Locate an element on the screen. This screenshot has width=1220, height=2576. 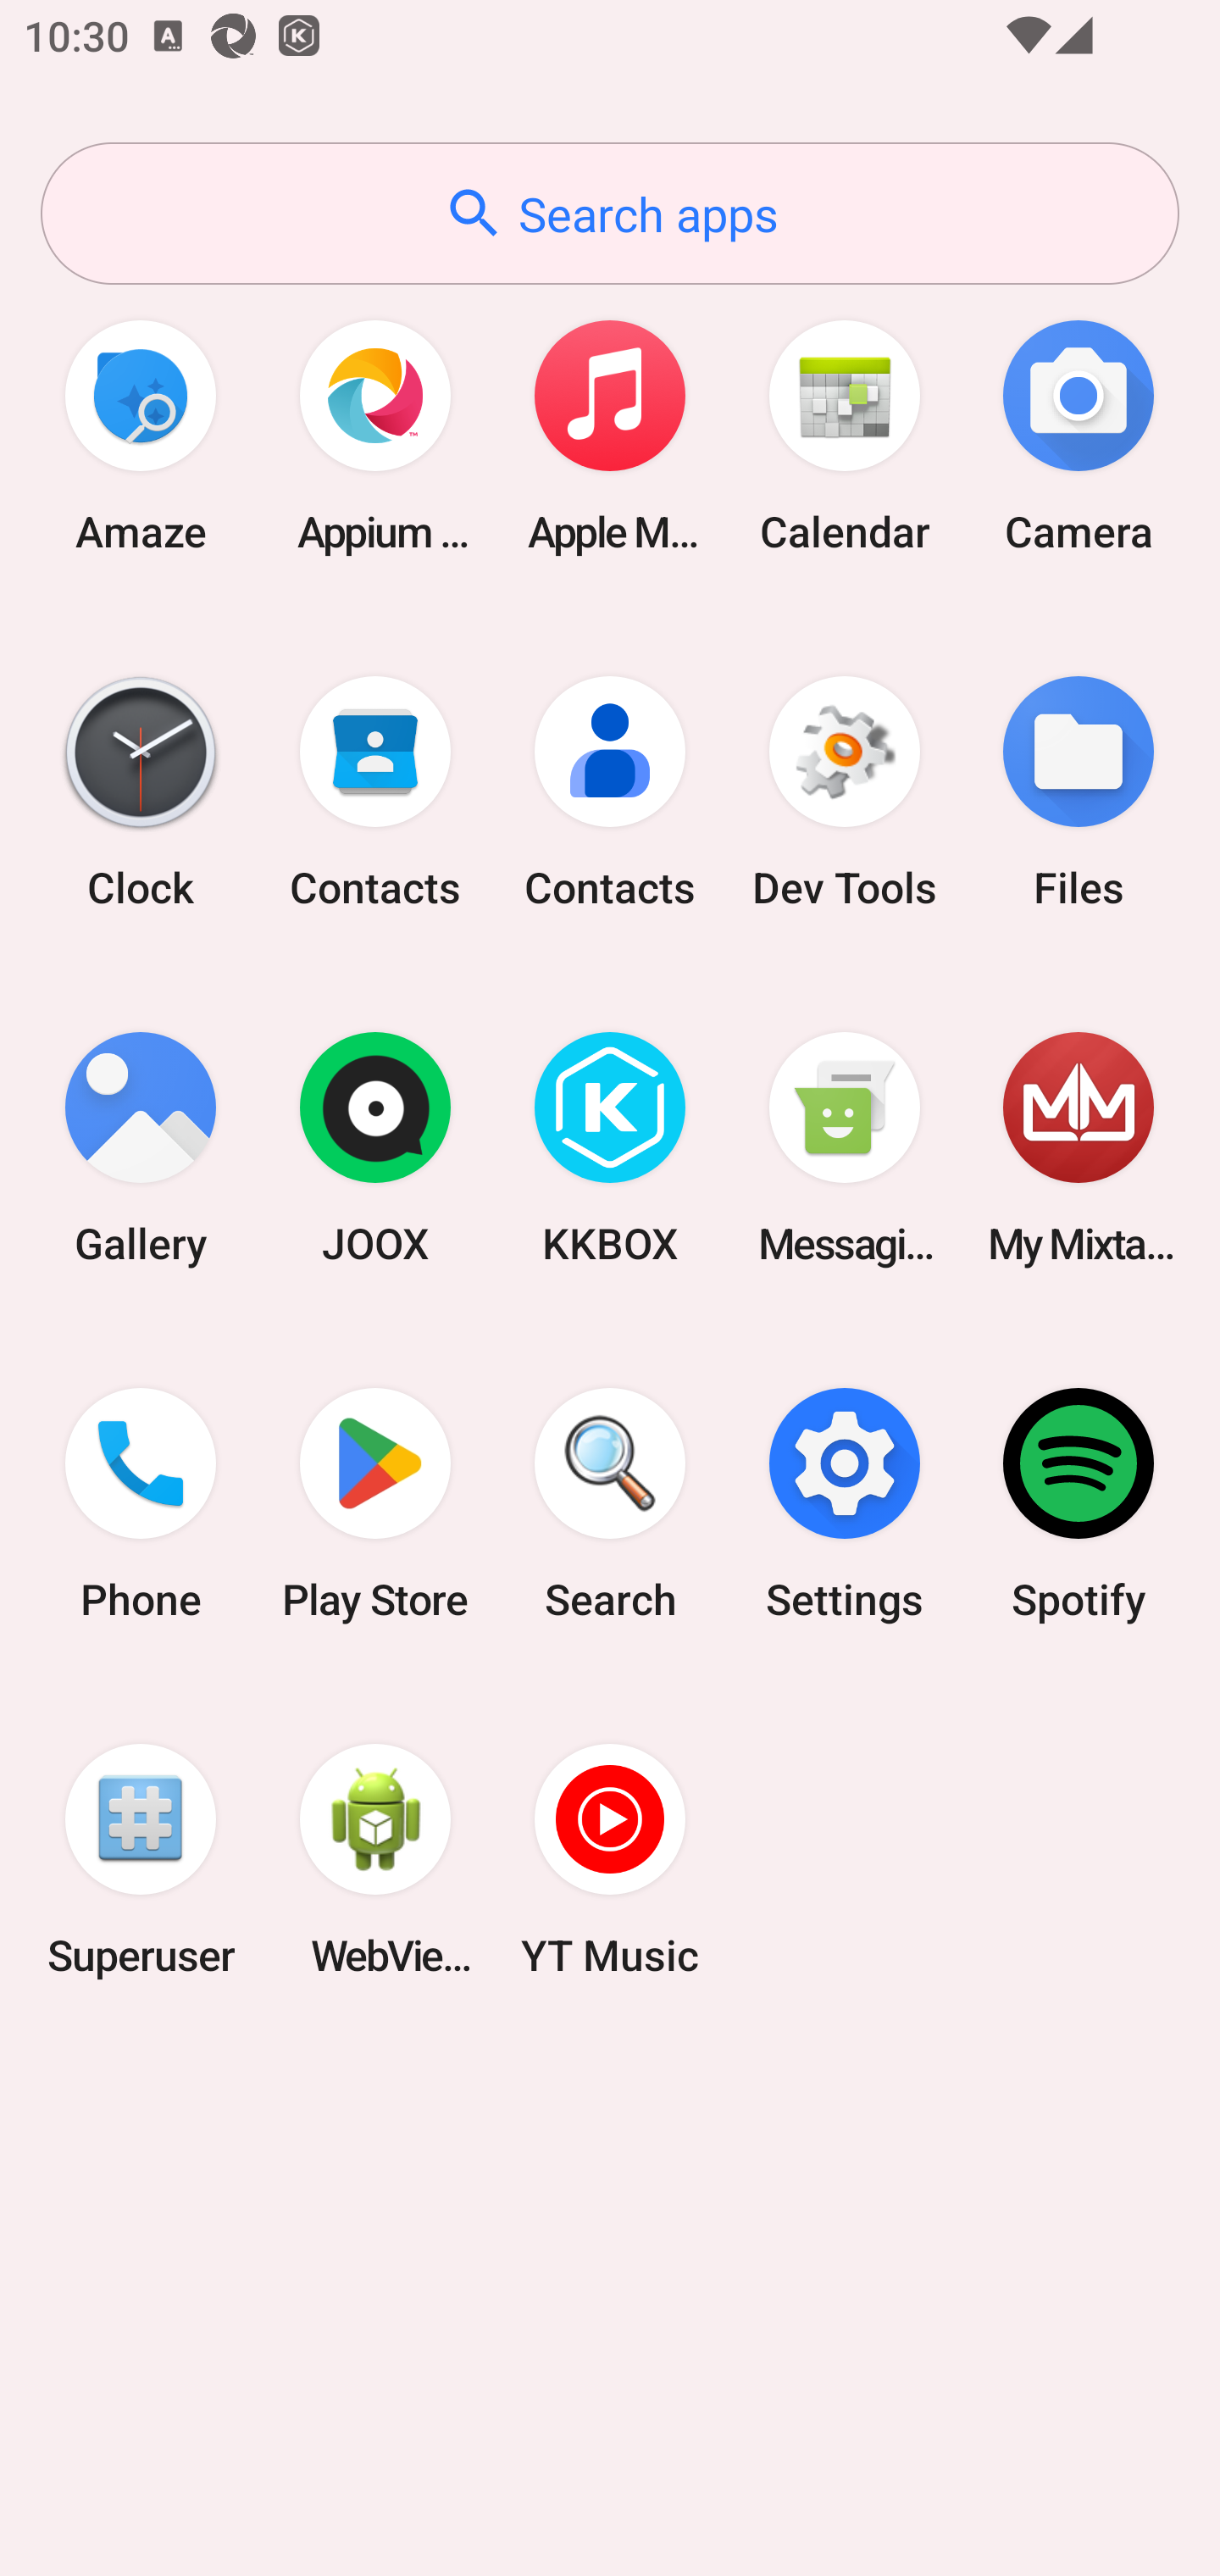
Appium Settings is located at coordinates (375, 436).